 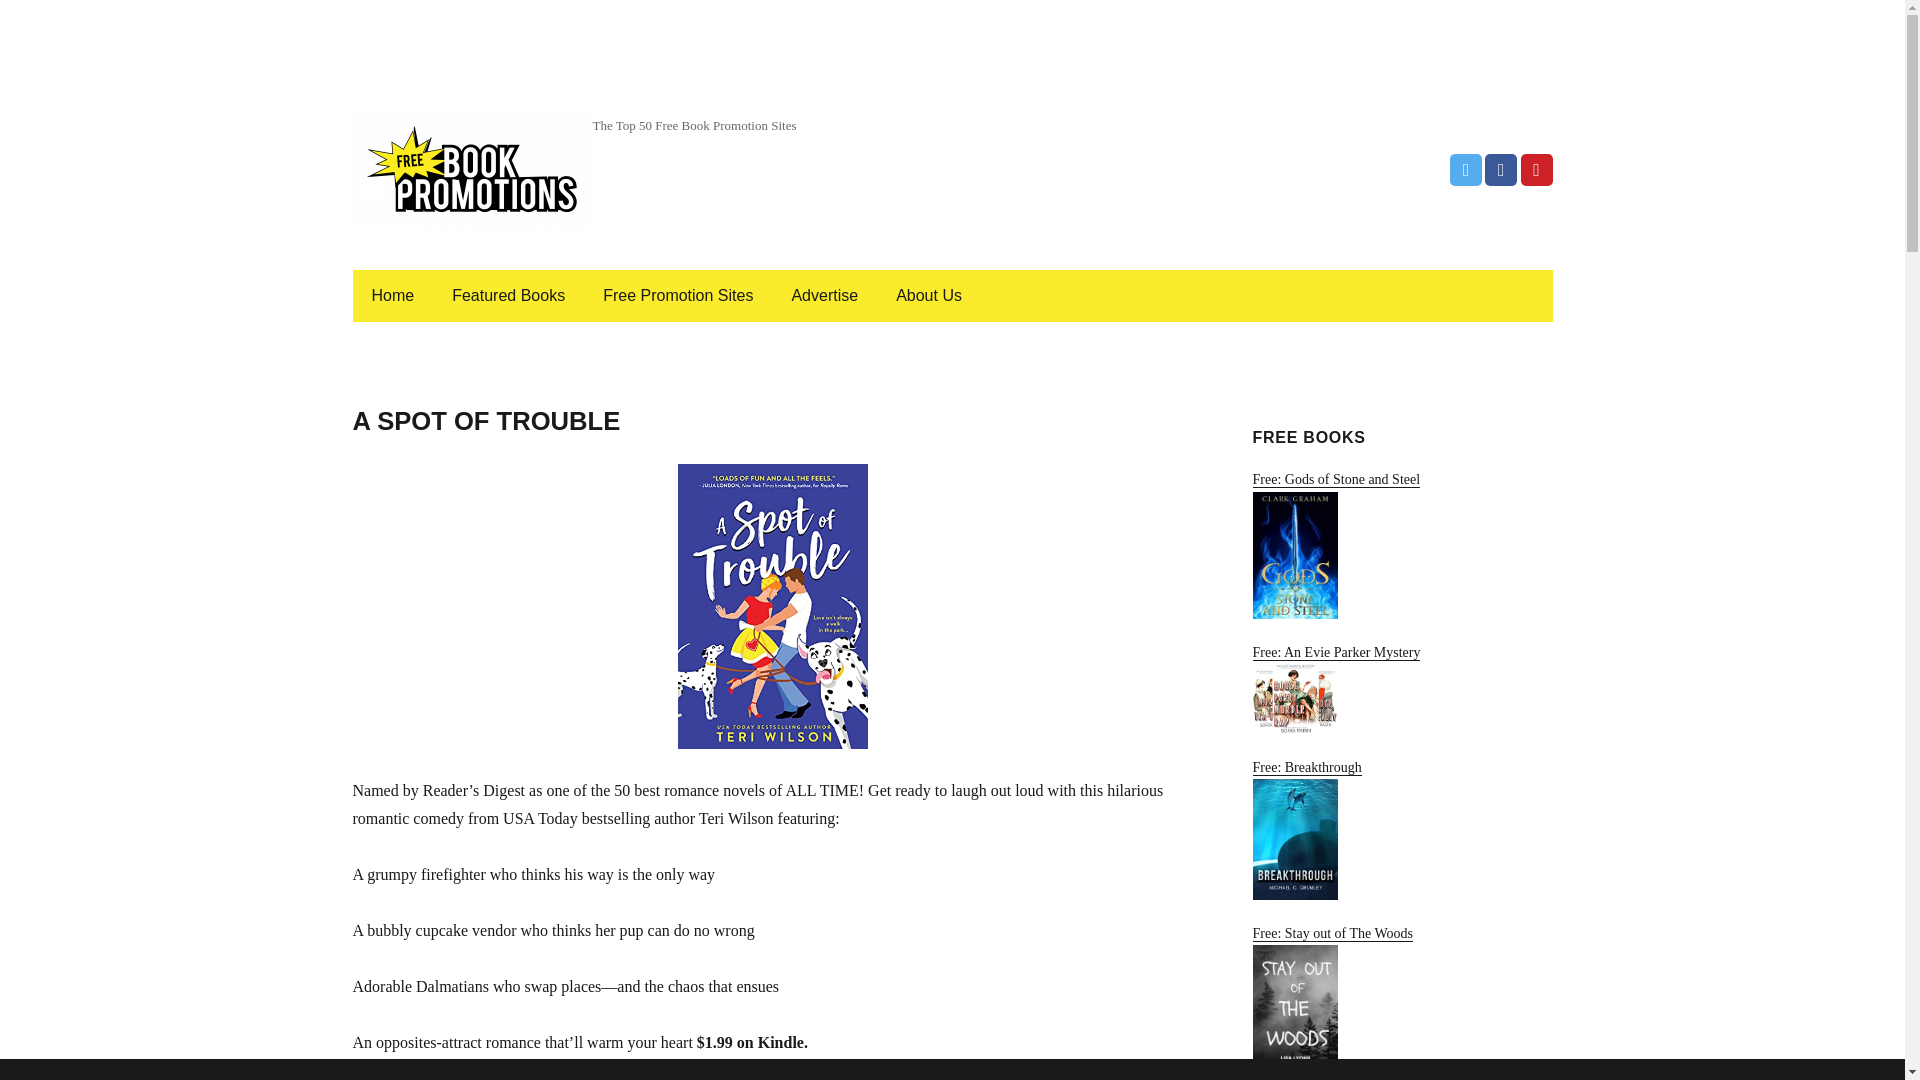 I want to click on Free: An Evie Parker Mystery, so click(x=1401, y=689).